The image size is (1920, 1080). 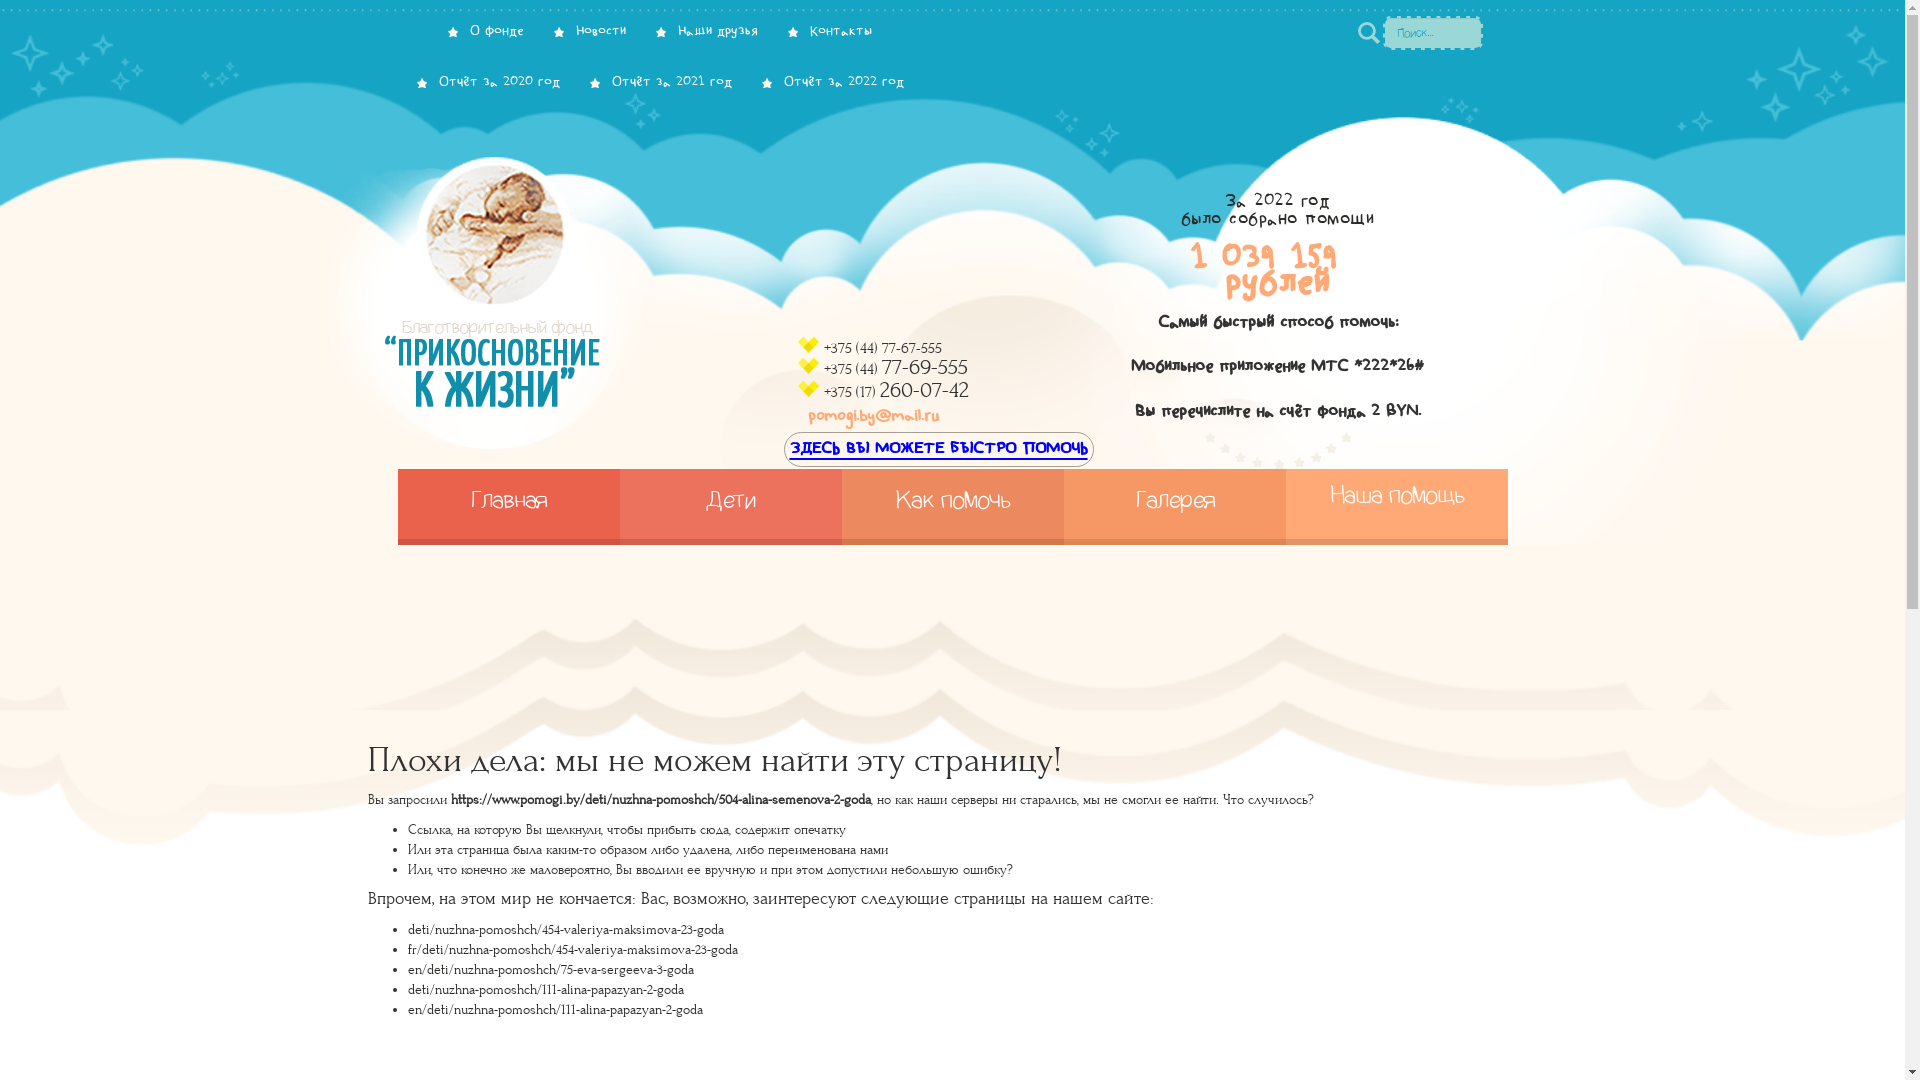 What do you see at coordinates (573, 950) in the screenshot?
I see `fr/deti/nuzhna-pomoshch/454-valeriya-maksimova-23-goda` at bounding box center [573, 950].